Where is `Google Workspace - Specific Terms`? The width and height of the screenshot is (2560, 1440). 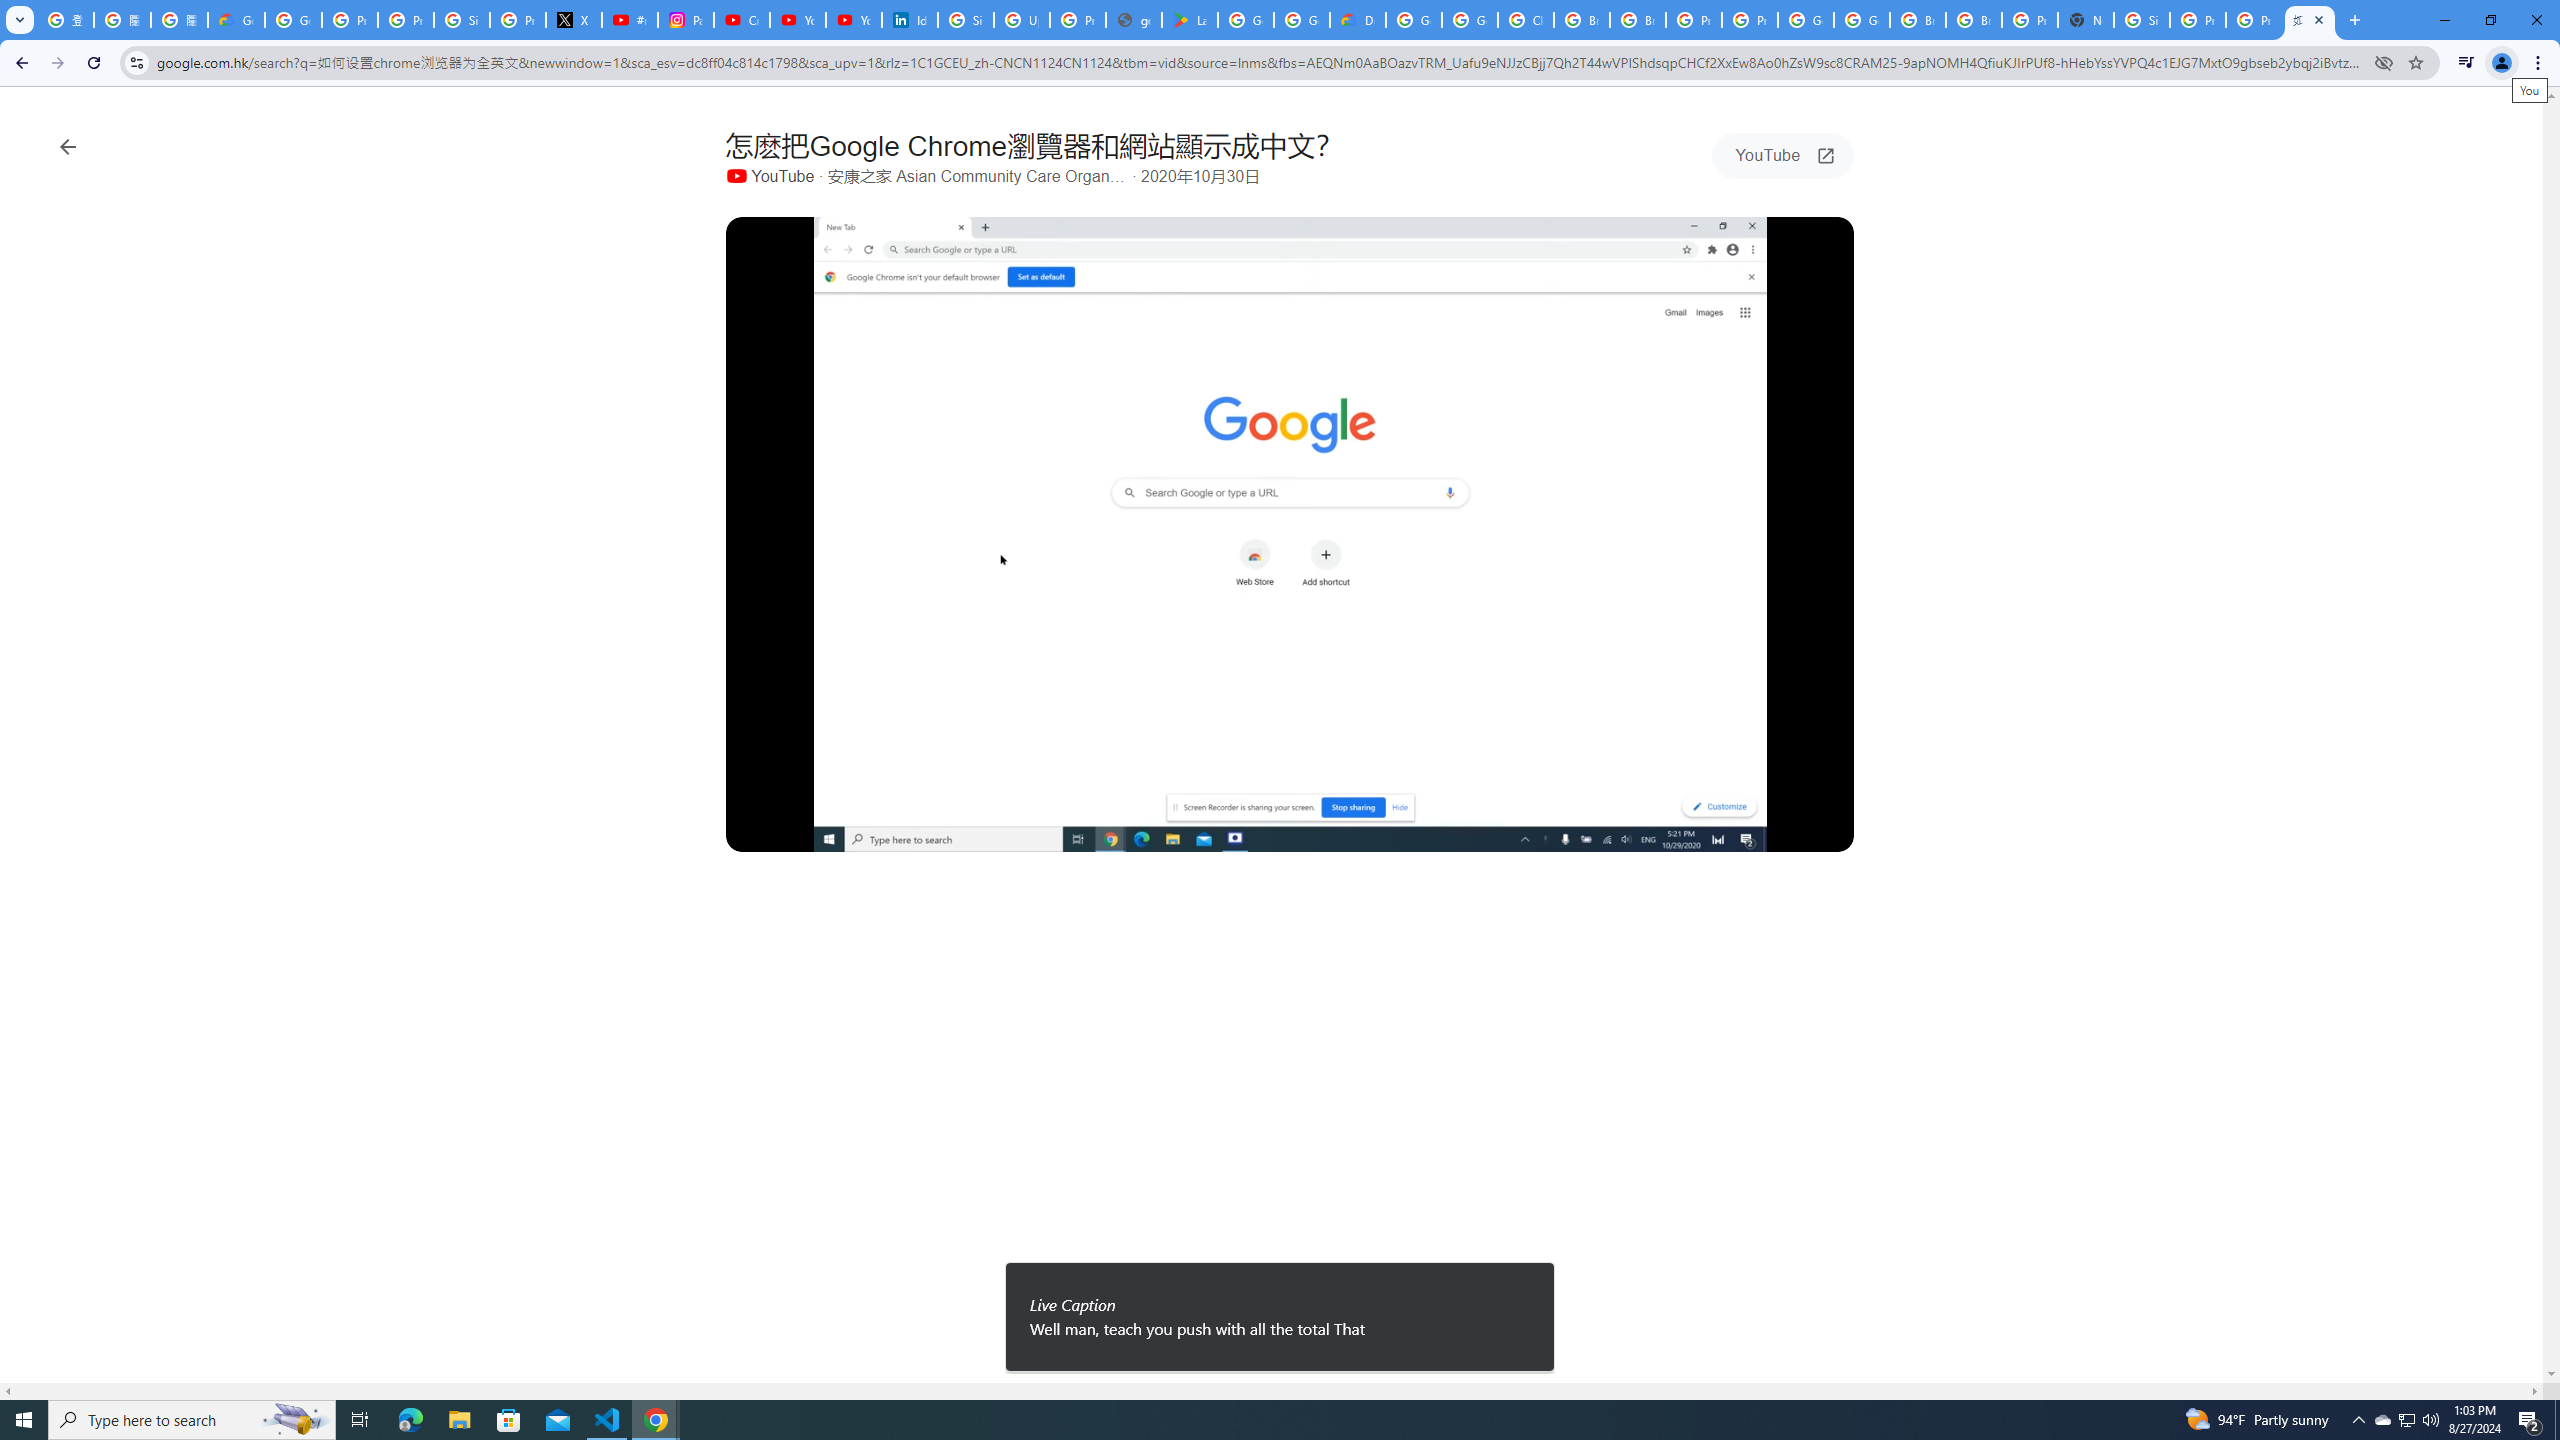 Google Workspace - Specific Terms is located at coordinates (1301, 20).